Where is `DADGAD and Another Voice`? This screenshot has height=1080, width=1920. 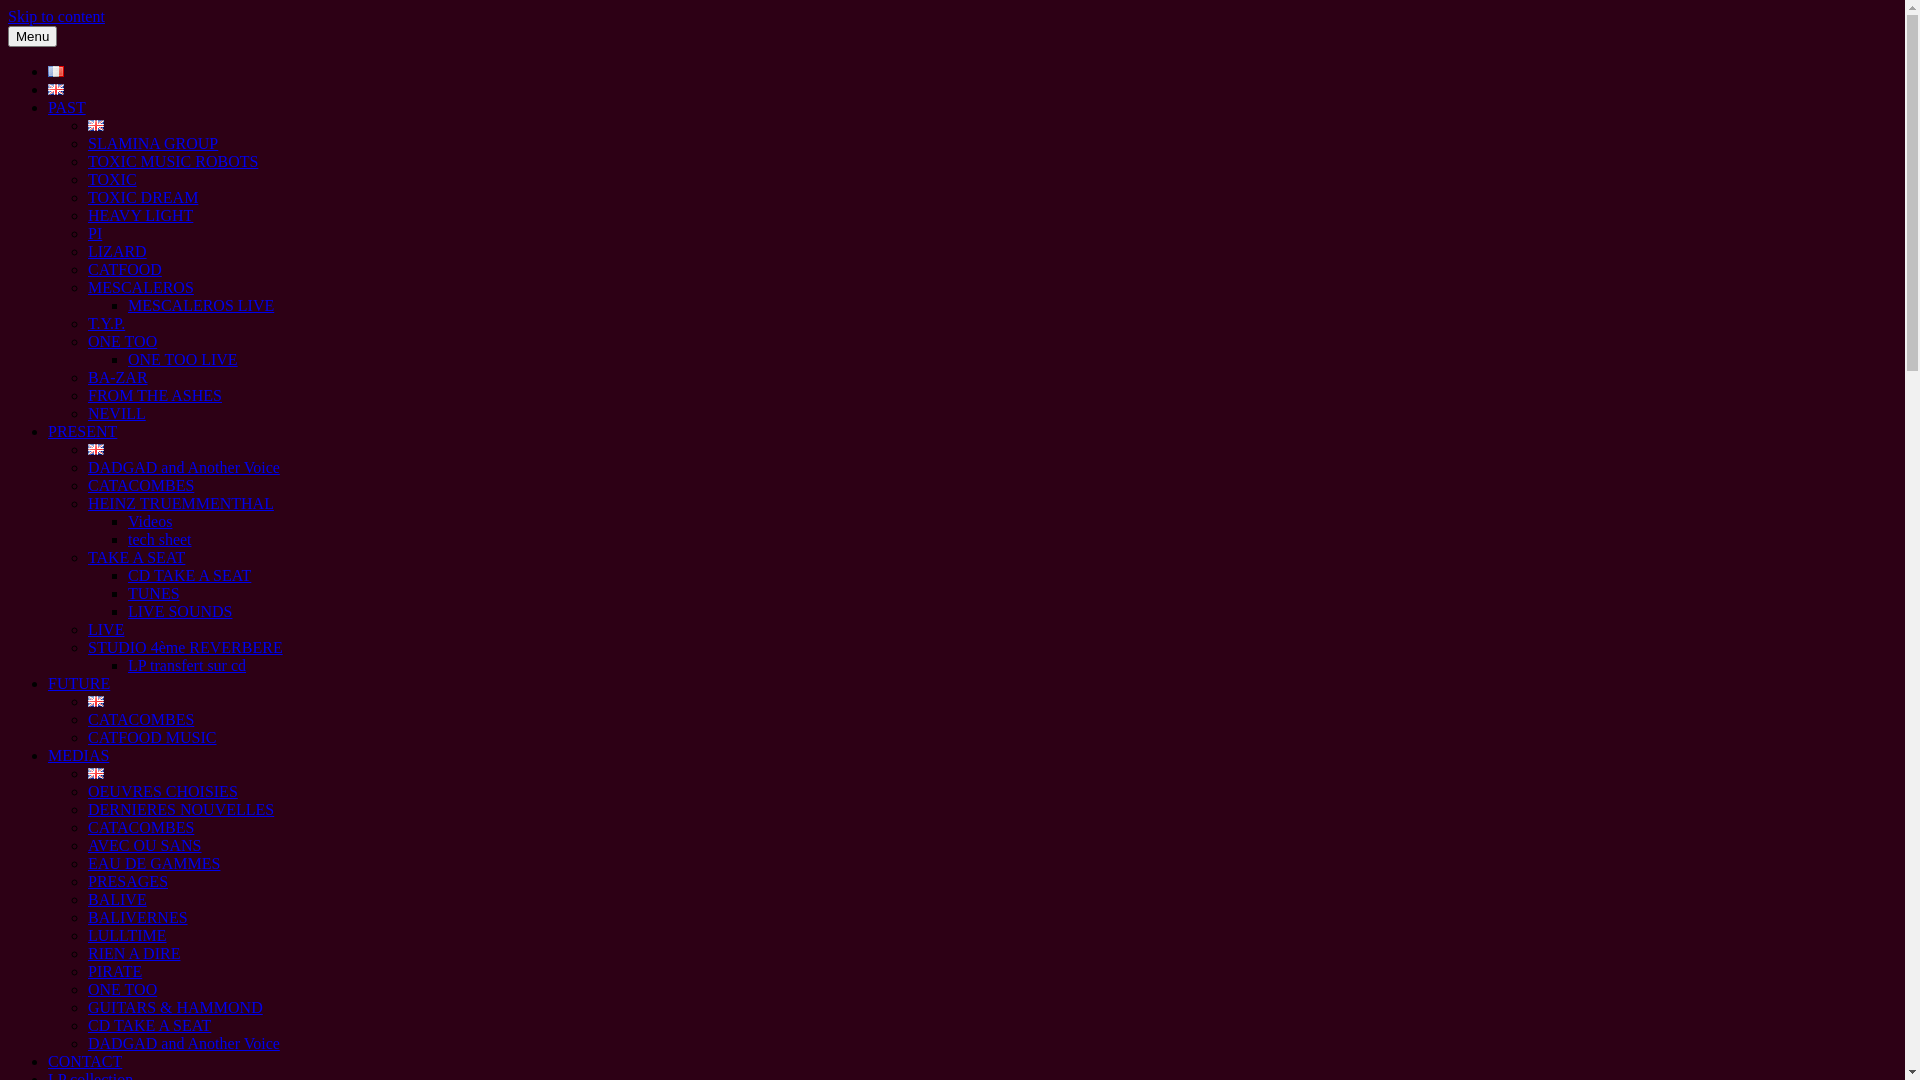 DADGAD and Another Voice is located at coordinates (184, 1044).